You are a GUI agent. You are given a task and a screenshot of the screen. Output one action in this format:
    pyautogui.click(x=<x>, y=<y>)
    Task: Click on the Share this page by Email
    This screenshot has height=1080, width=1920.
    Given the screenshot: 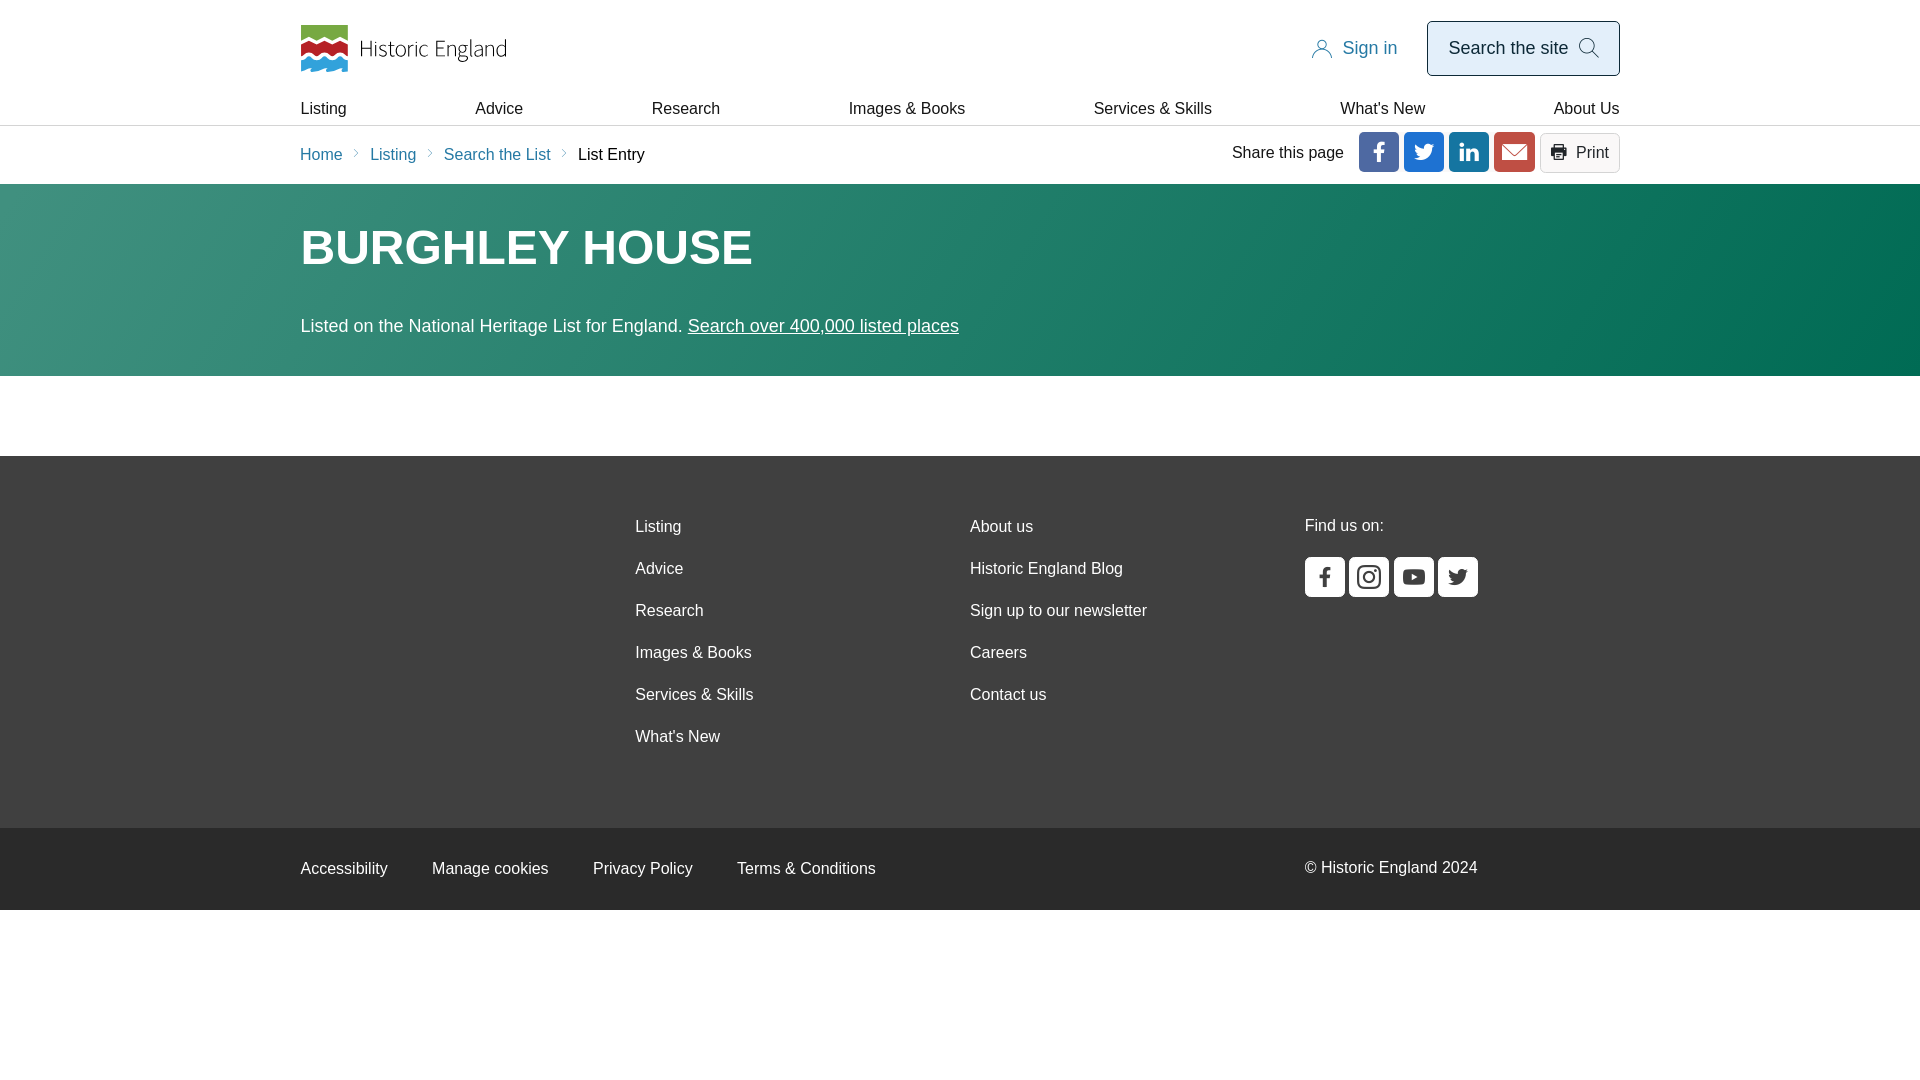 What is the action you would take?
    pyautogui.click(x=1514, y=151)
    